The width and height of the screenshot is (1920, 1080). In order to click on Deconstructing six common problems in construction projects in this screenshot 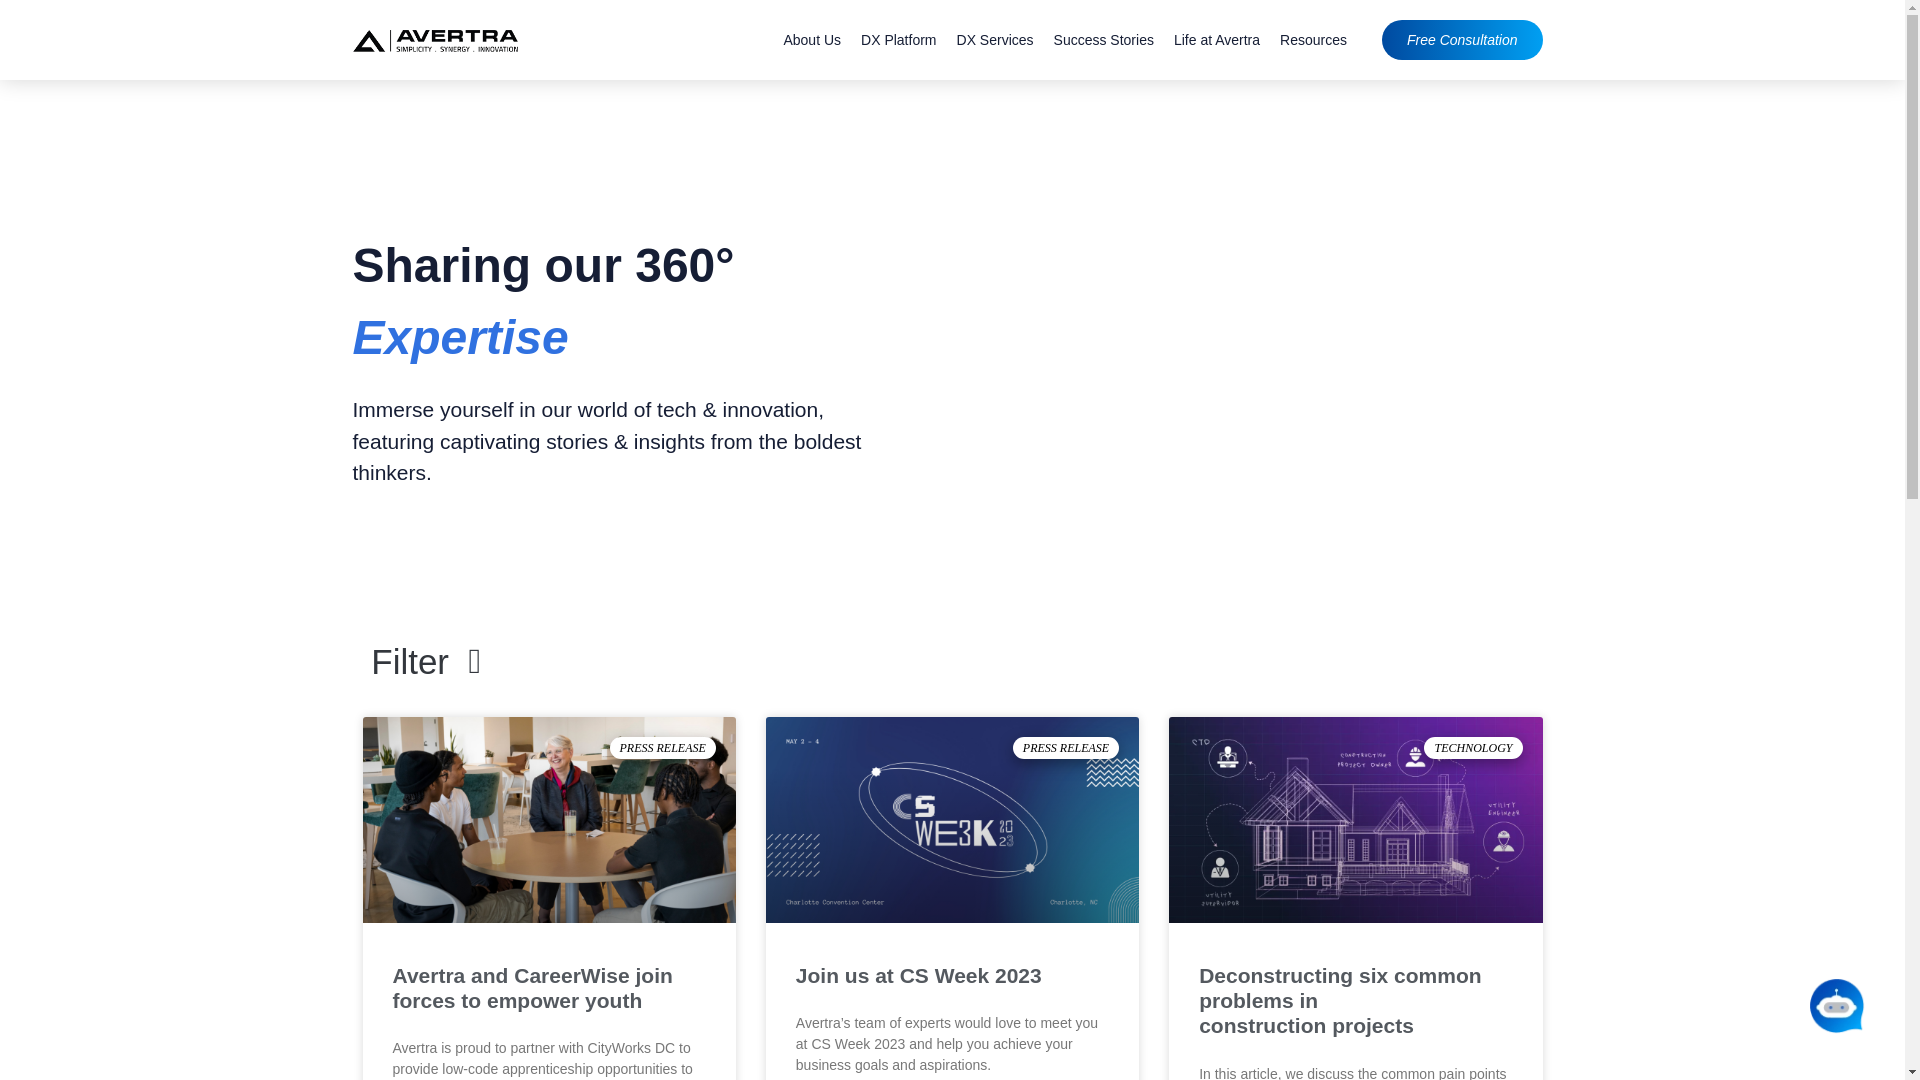, I will do `click(1339, 1000)`.